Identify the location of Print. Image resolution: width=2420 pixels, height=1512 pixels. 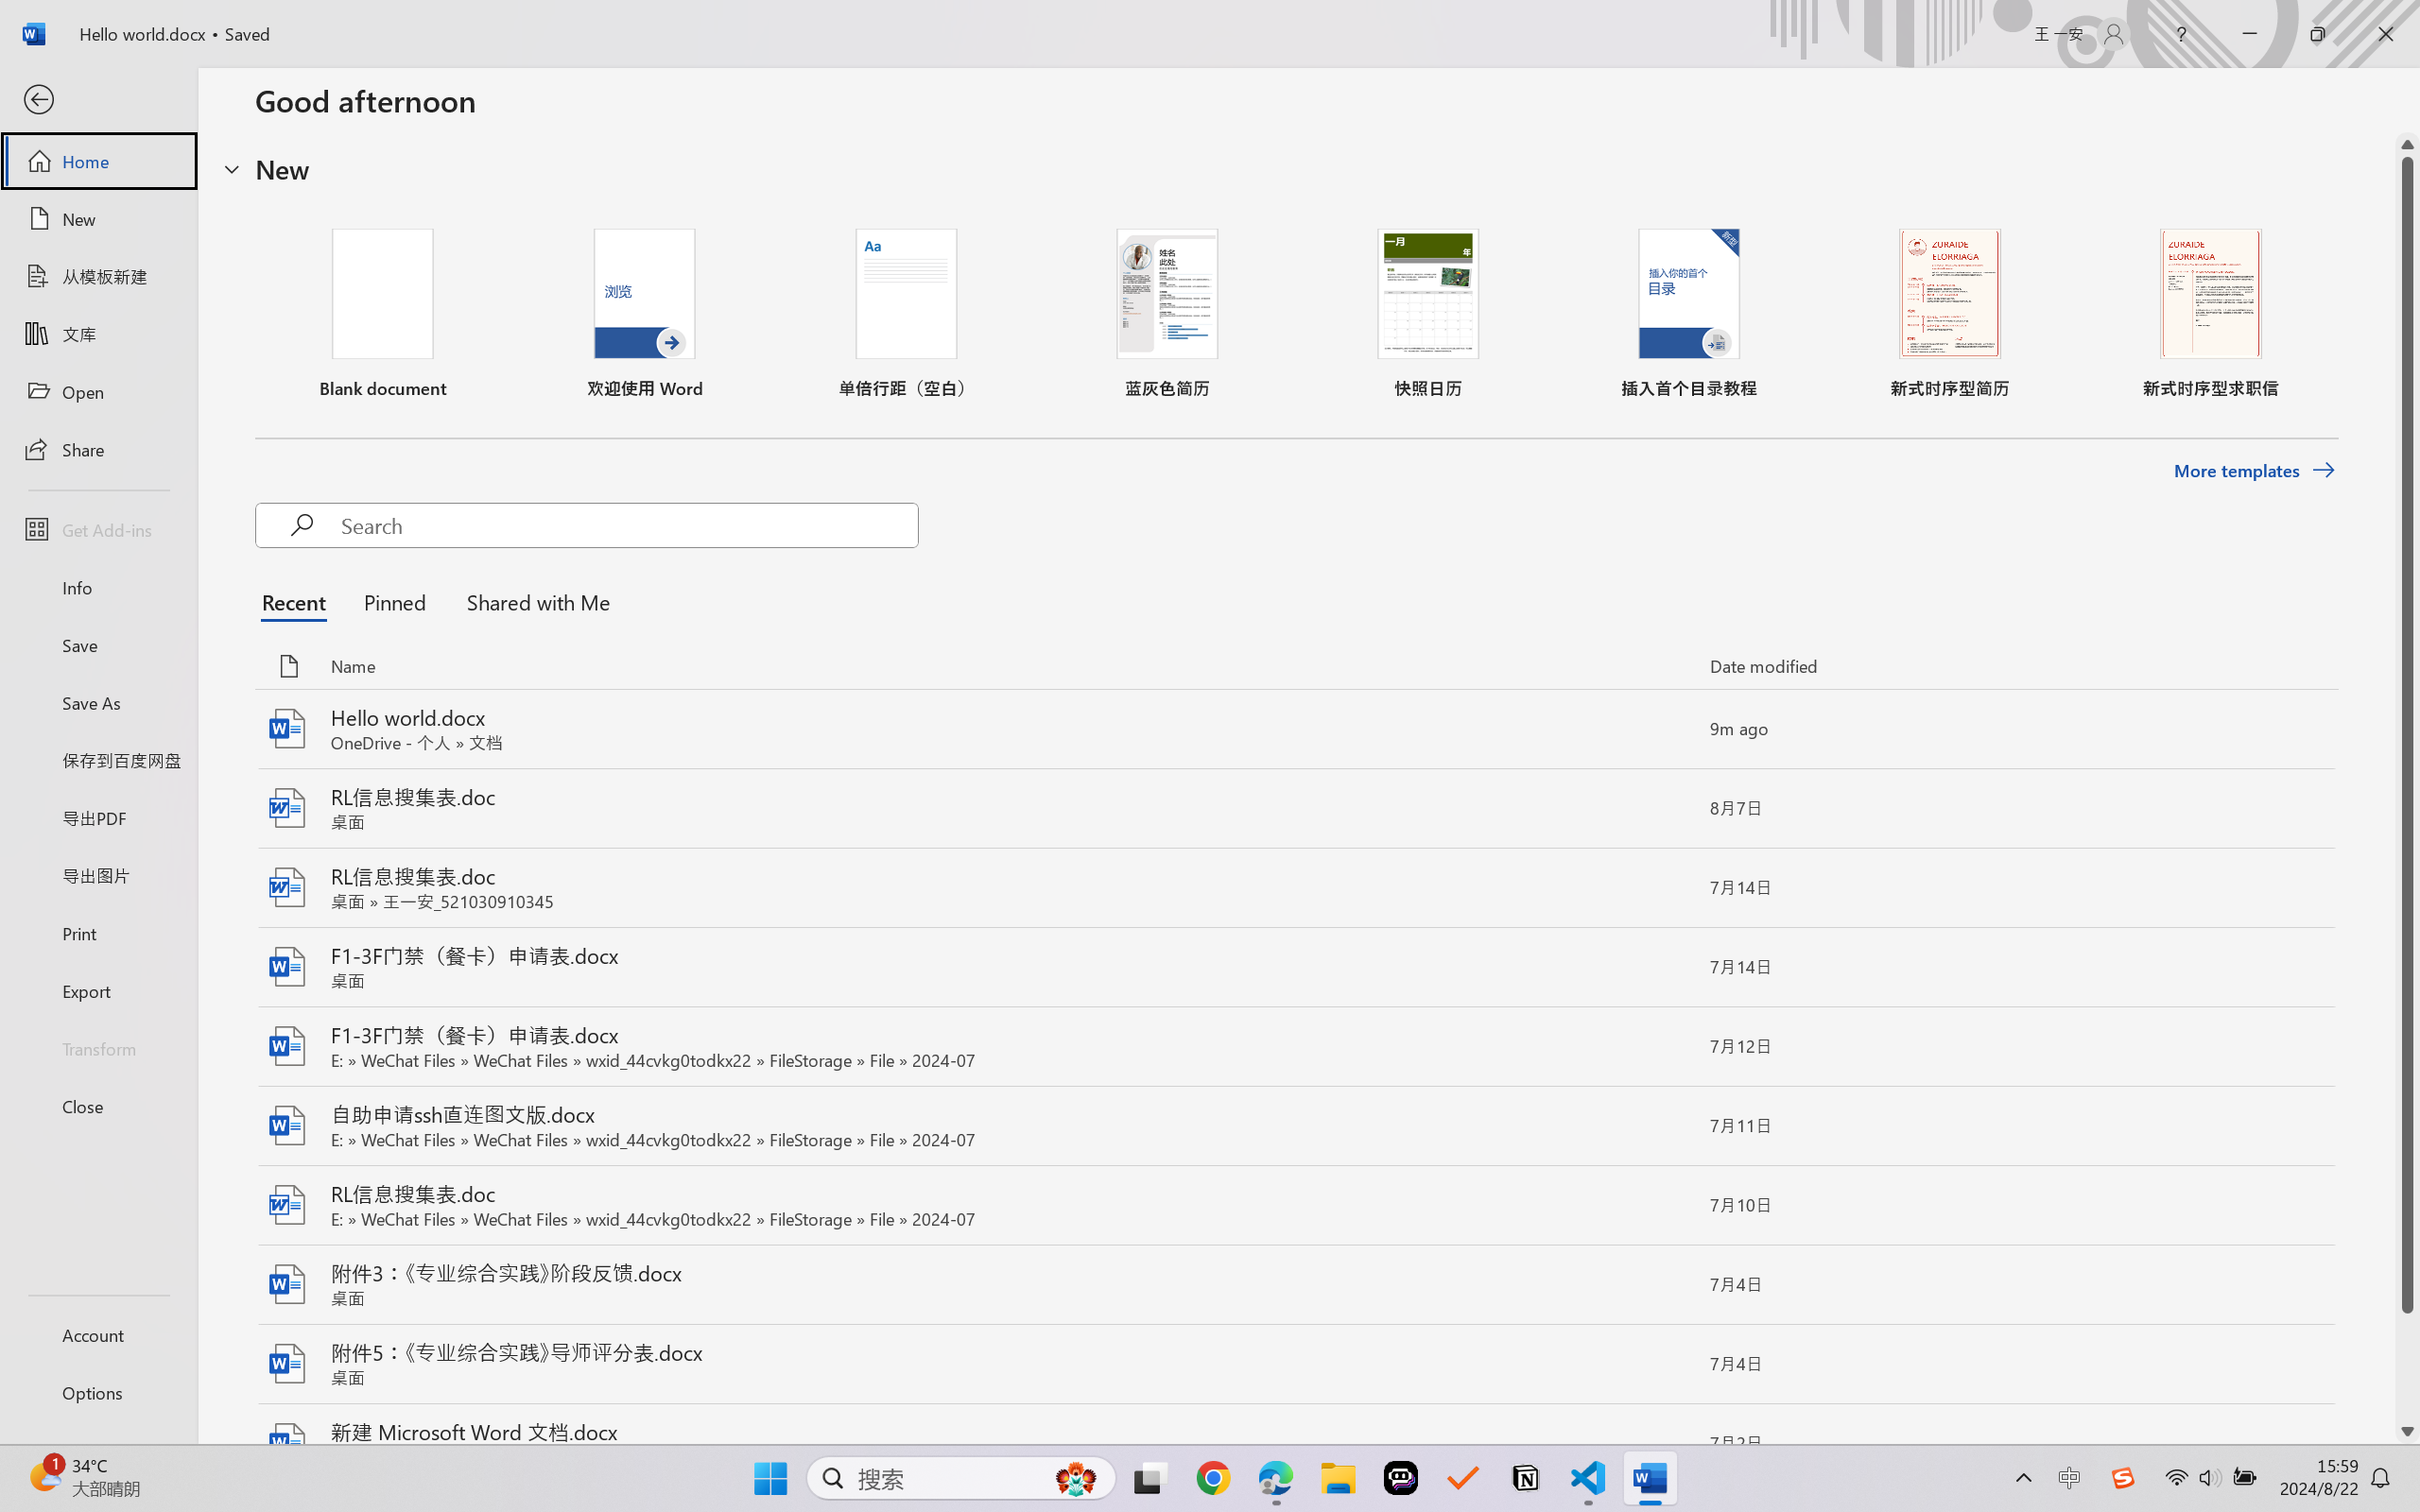
(98, 932).